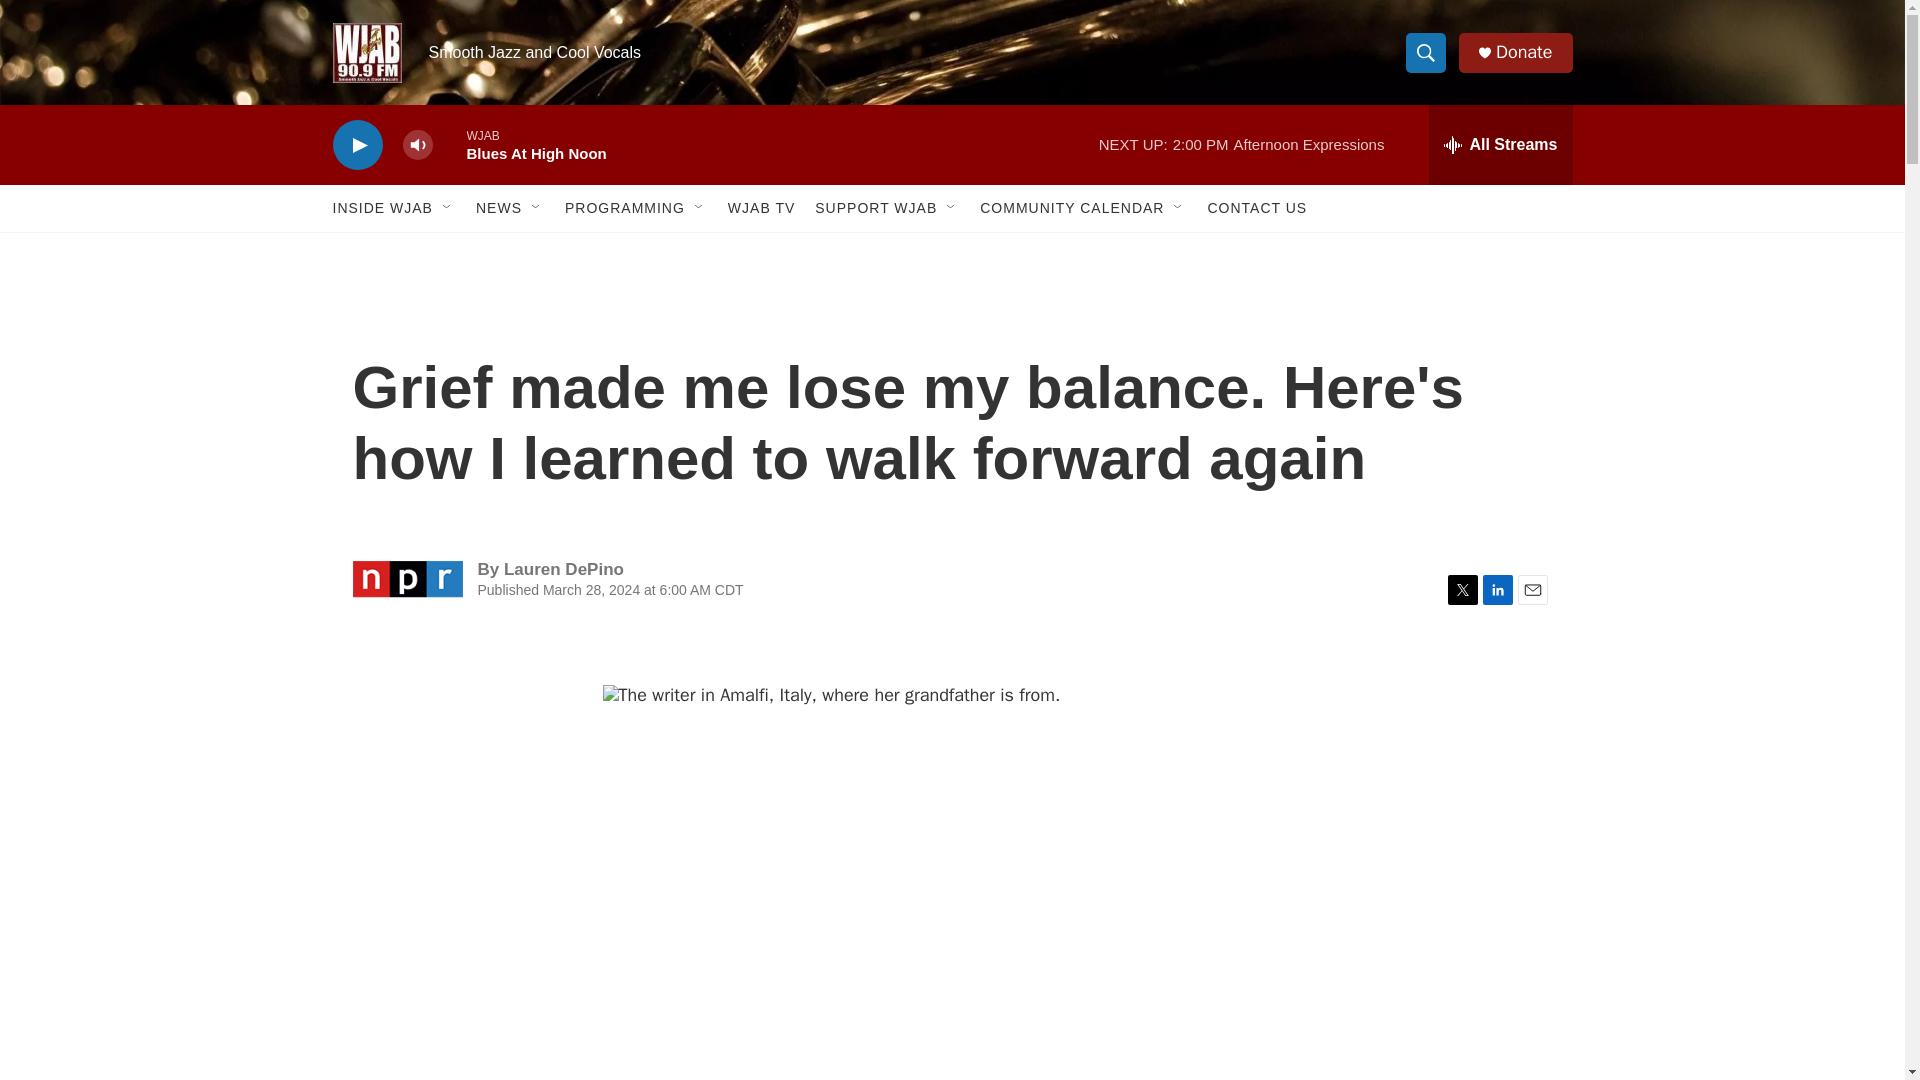  I want to click on Donate, so click(1523, 52).